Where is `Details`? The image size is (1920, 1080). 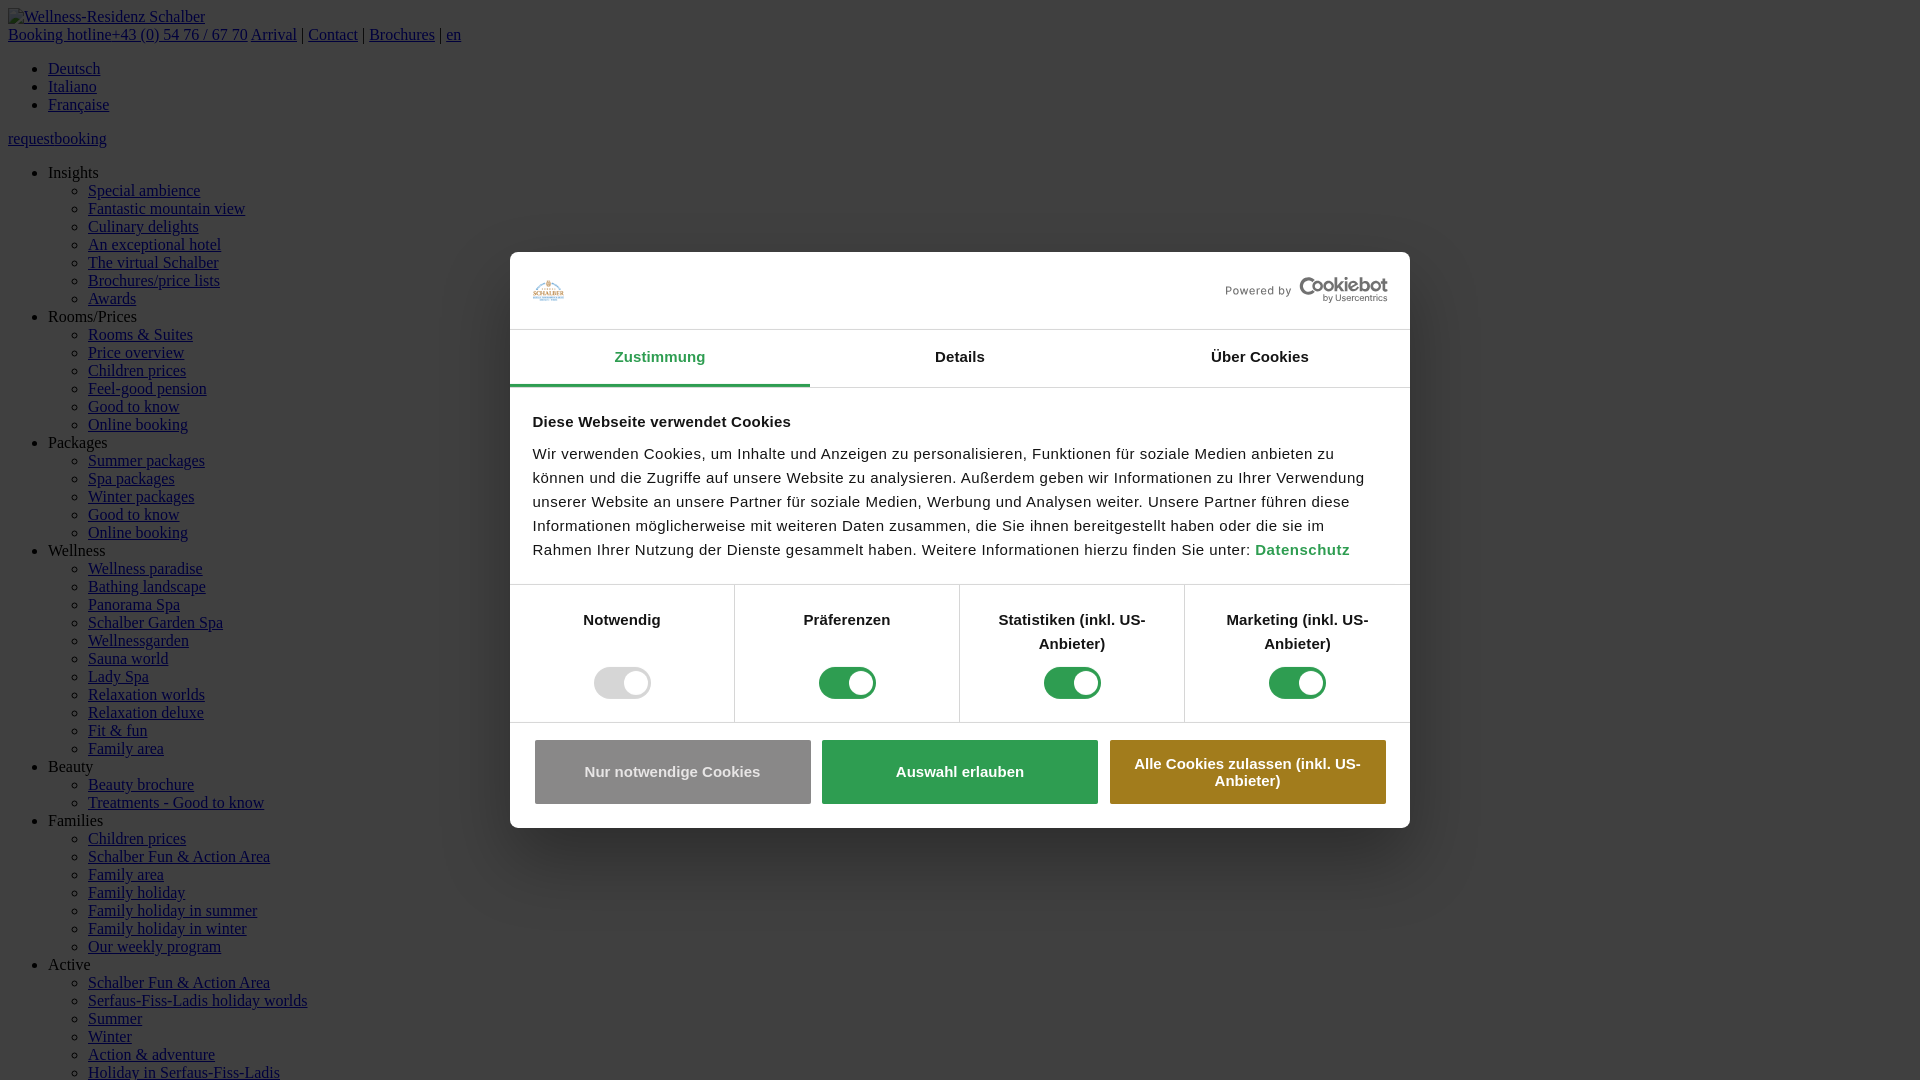
Details is located at coordinates (960, 358).